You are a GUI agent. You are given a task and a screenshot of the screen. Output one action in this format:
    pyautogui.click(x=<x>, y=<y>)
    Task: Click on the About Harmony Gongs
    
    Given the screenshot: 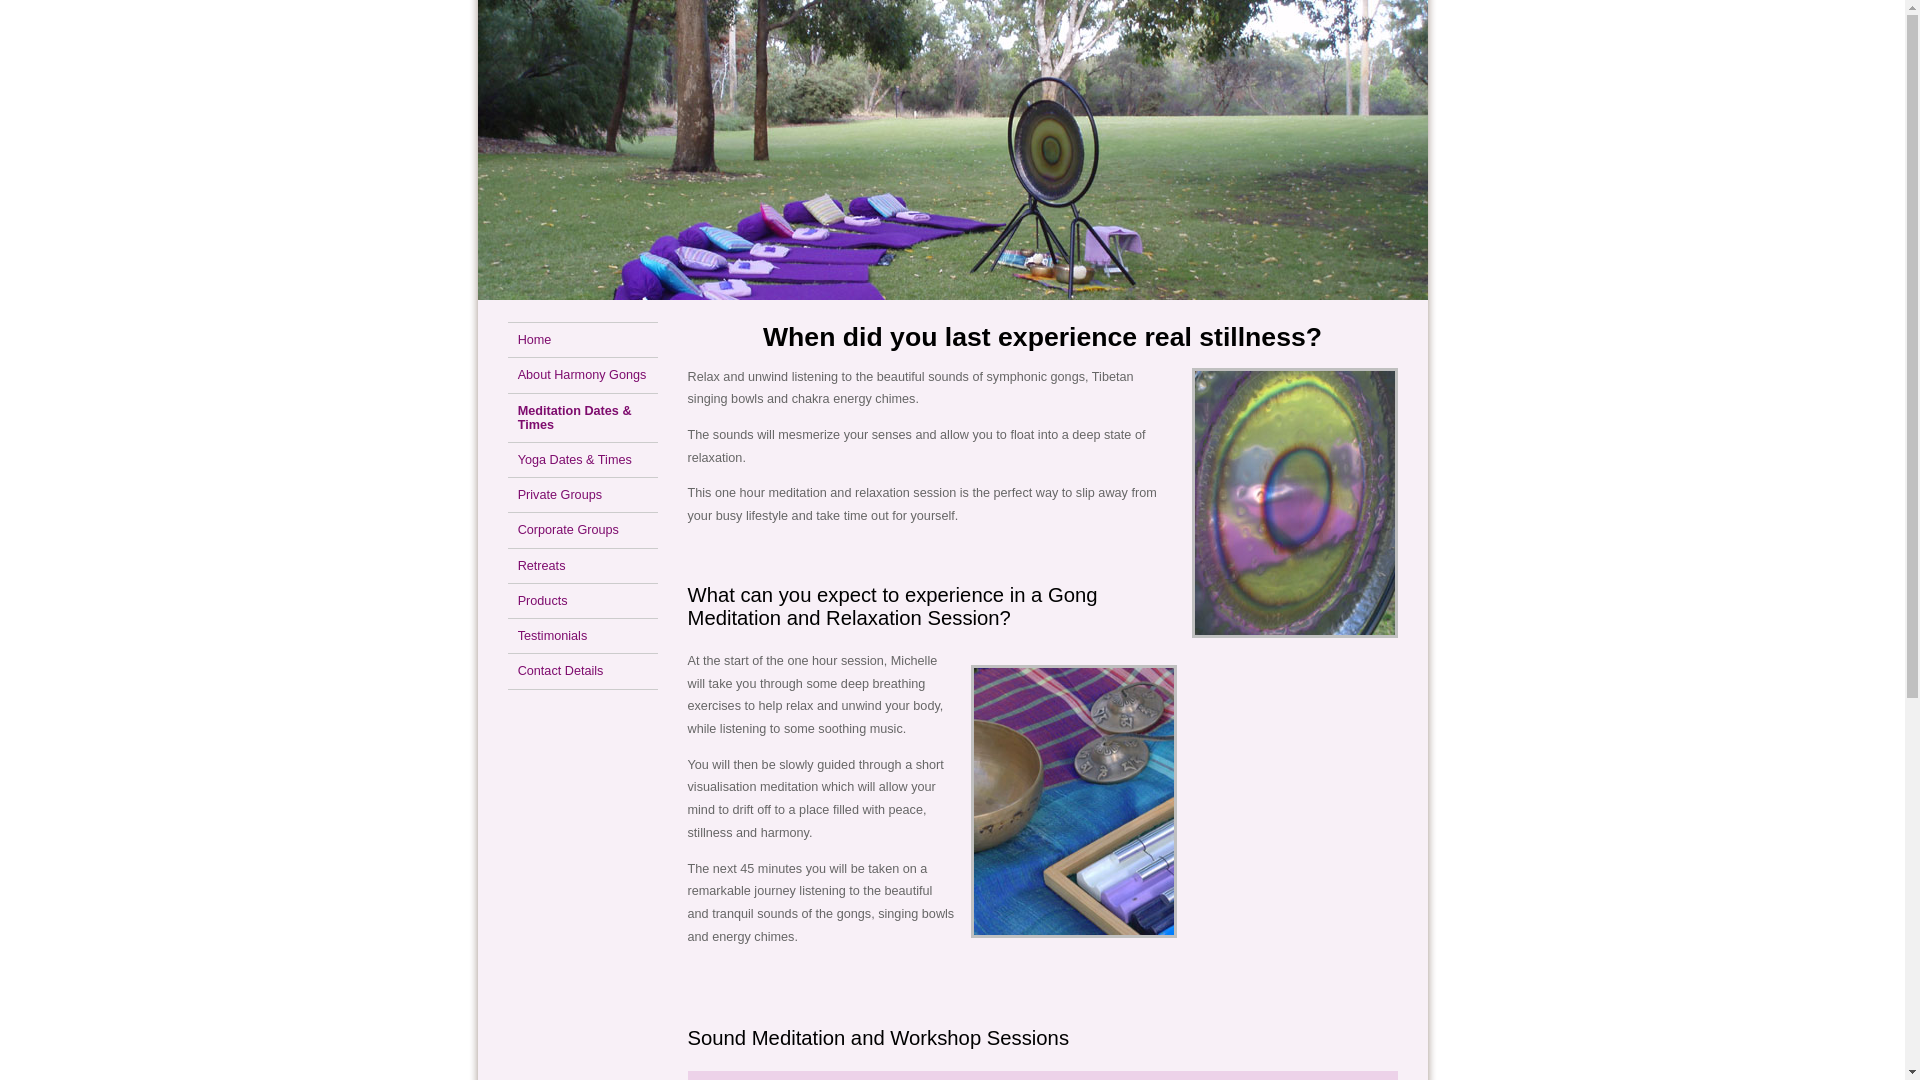 What is the action you would take?
    pyautogui.click(x=583, y=374)
    